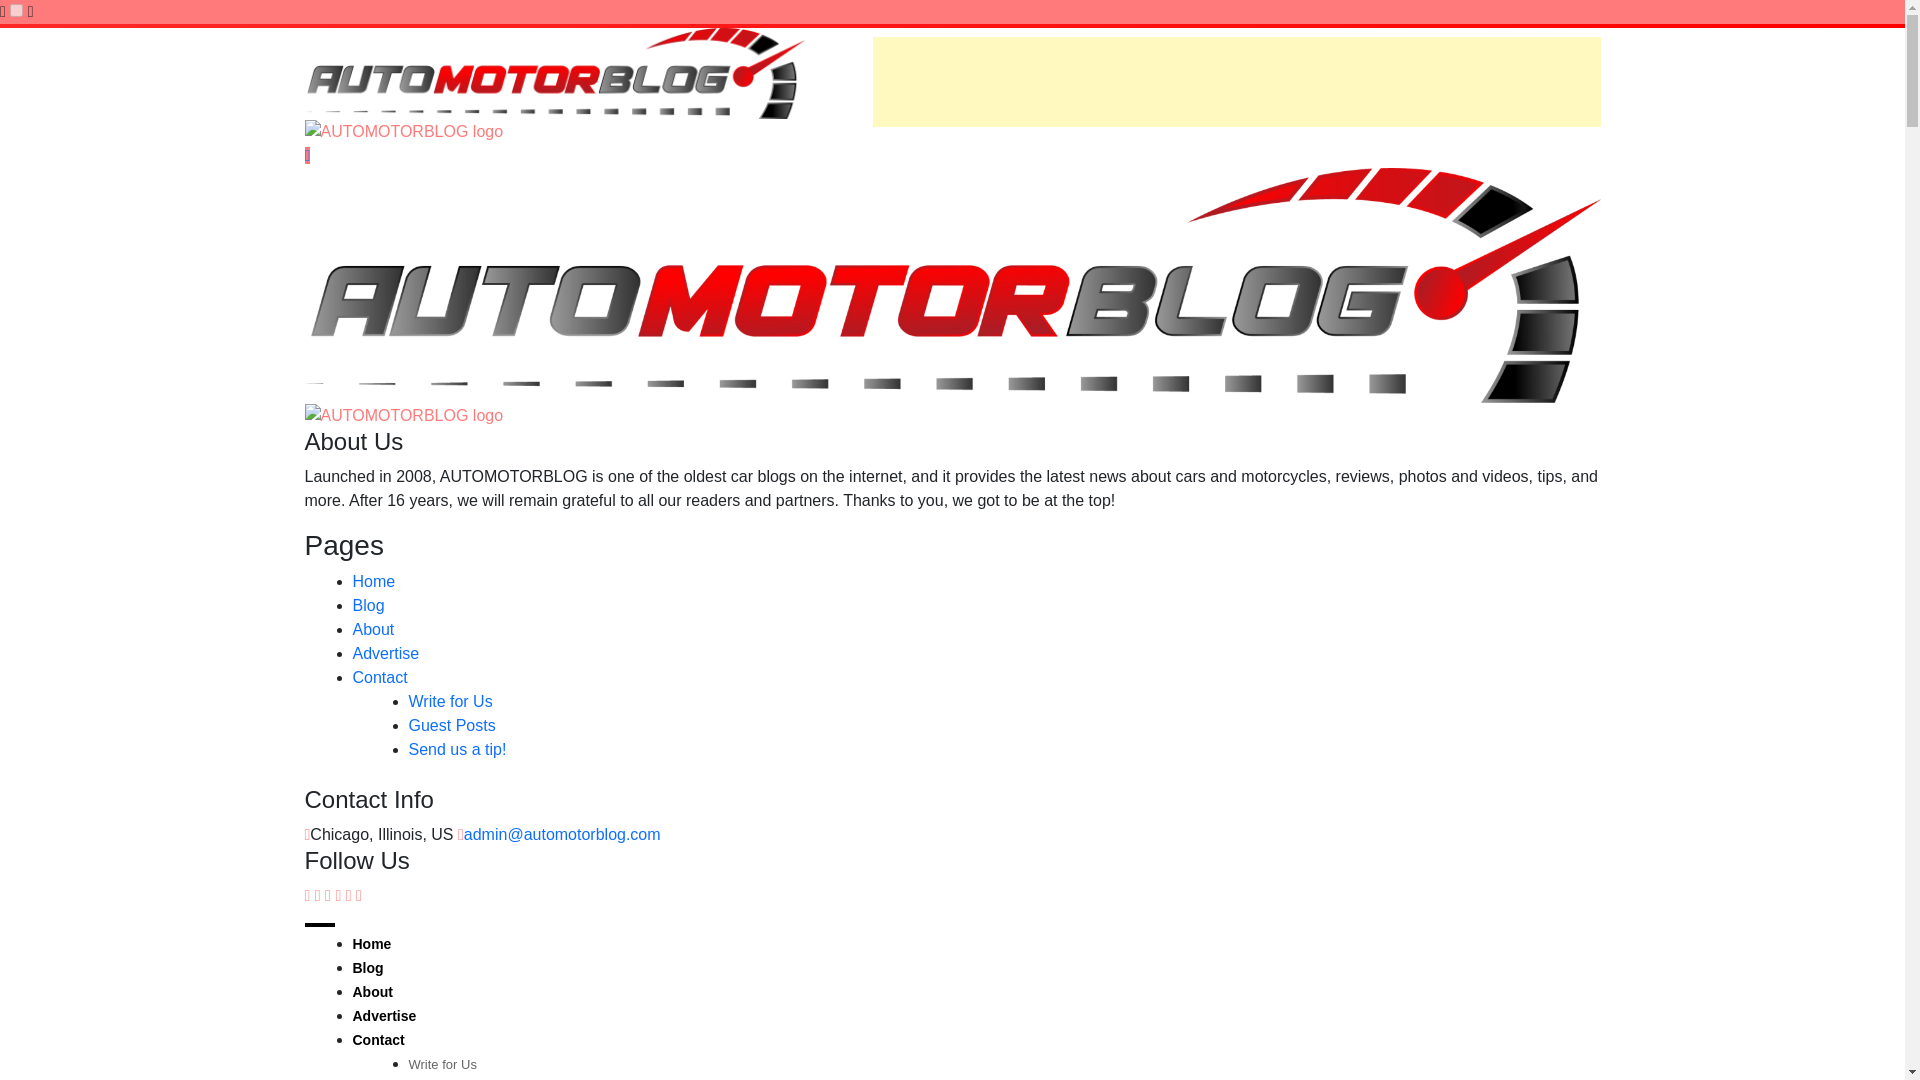 Image resolution: width=1920 pixels, height=1080 pixels. I want to click on on, so click(16, 10).